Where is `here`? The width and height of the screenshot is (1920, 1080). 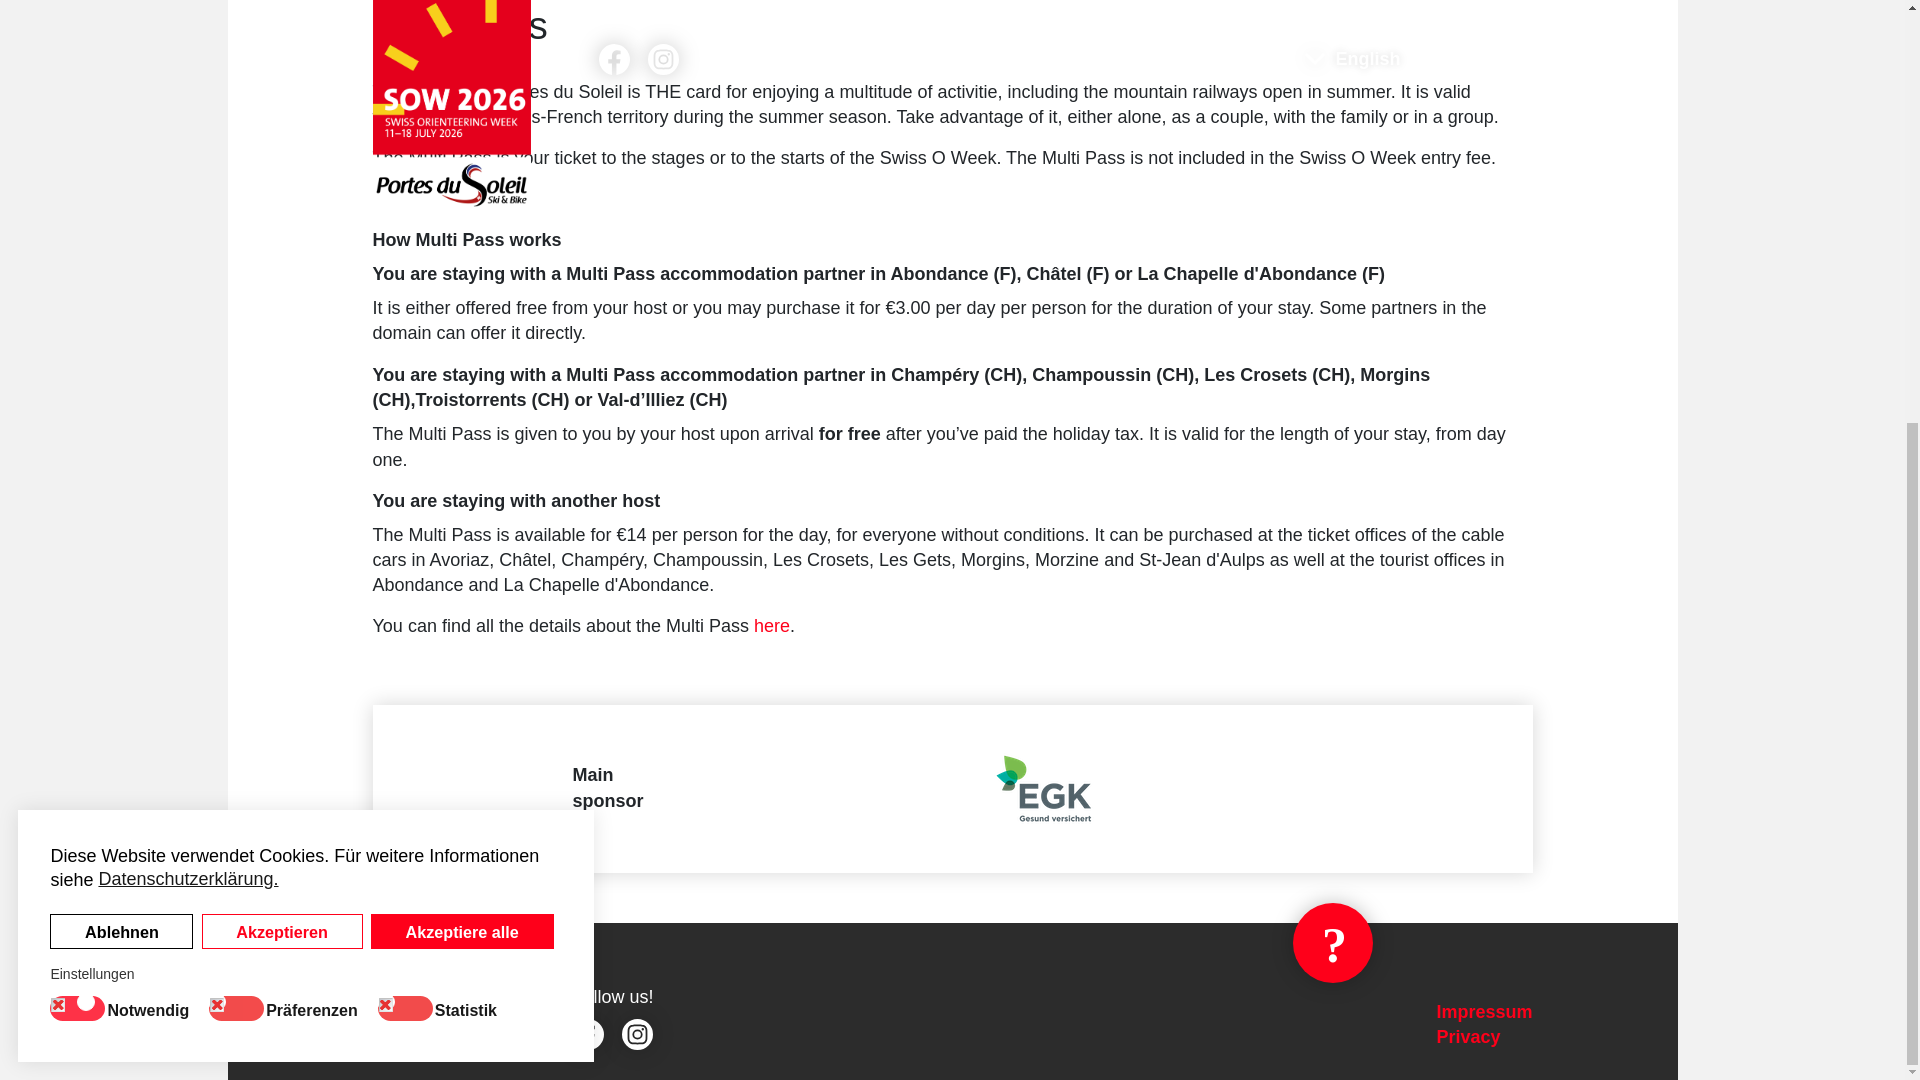
here is located at coordinates (772, 626).